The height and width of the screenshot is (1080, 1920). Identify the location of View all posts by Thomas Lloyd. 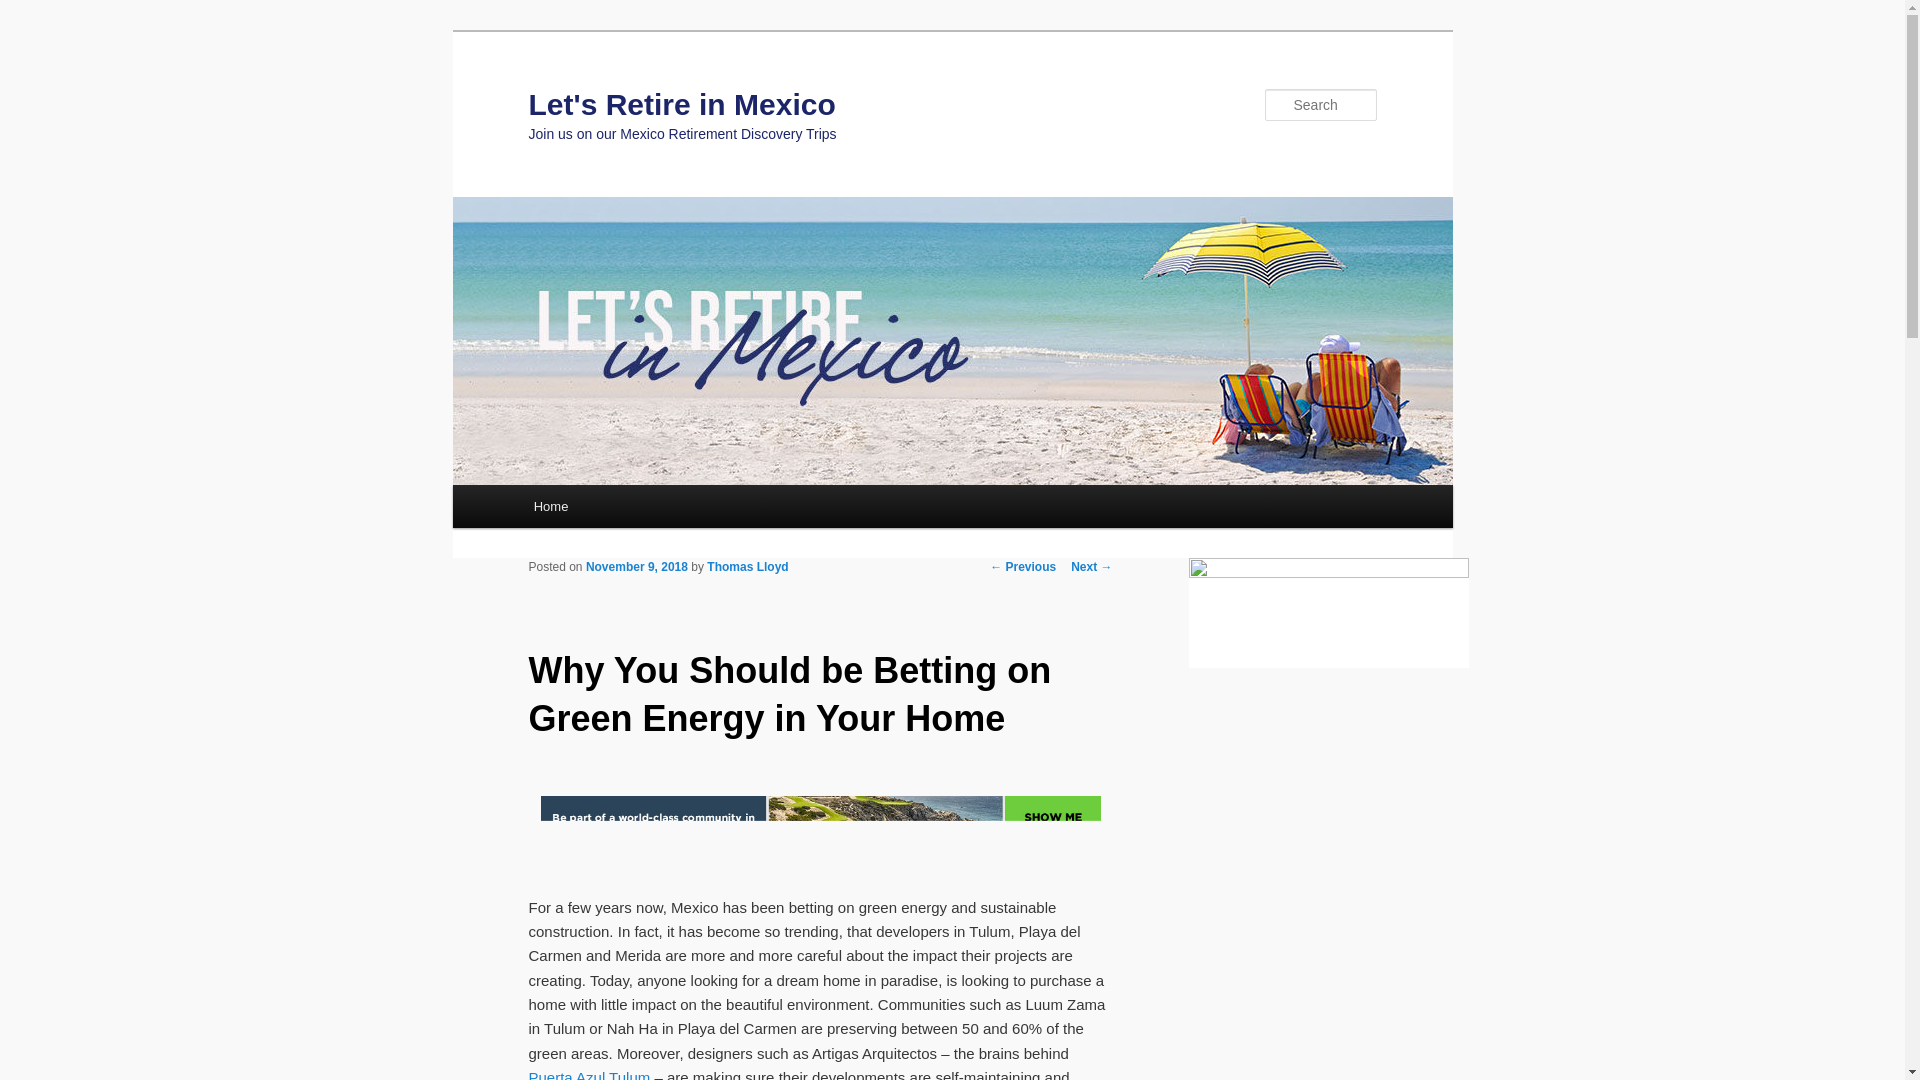
(746, 566).